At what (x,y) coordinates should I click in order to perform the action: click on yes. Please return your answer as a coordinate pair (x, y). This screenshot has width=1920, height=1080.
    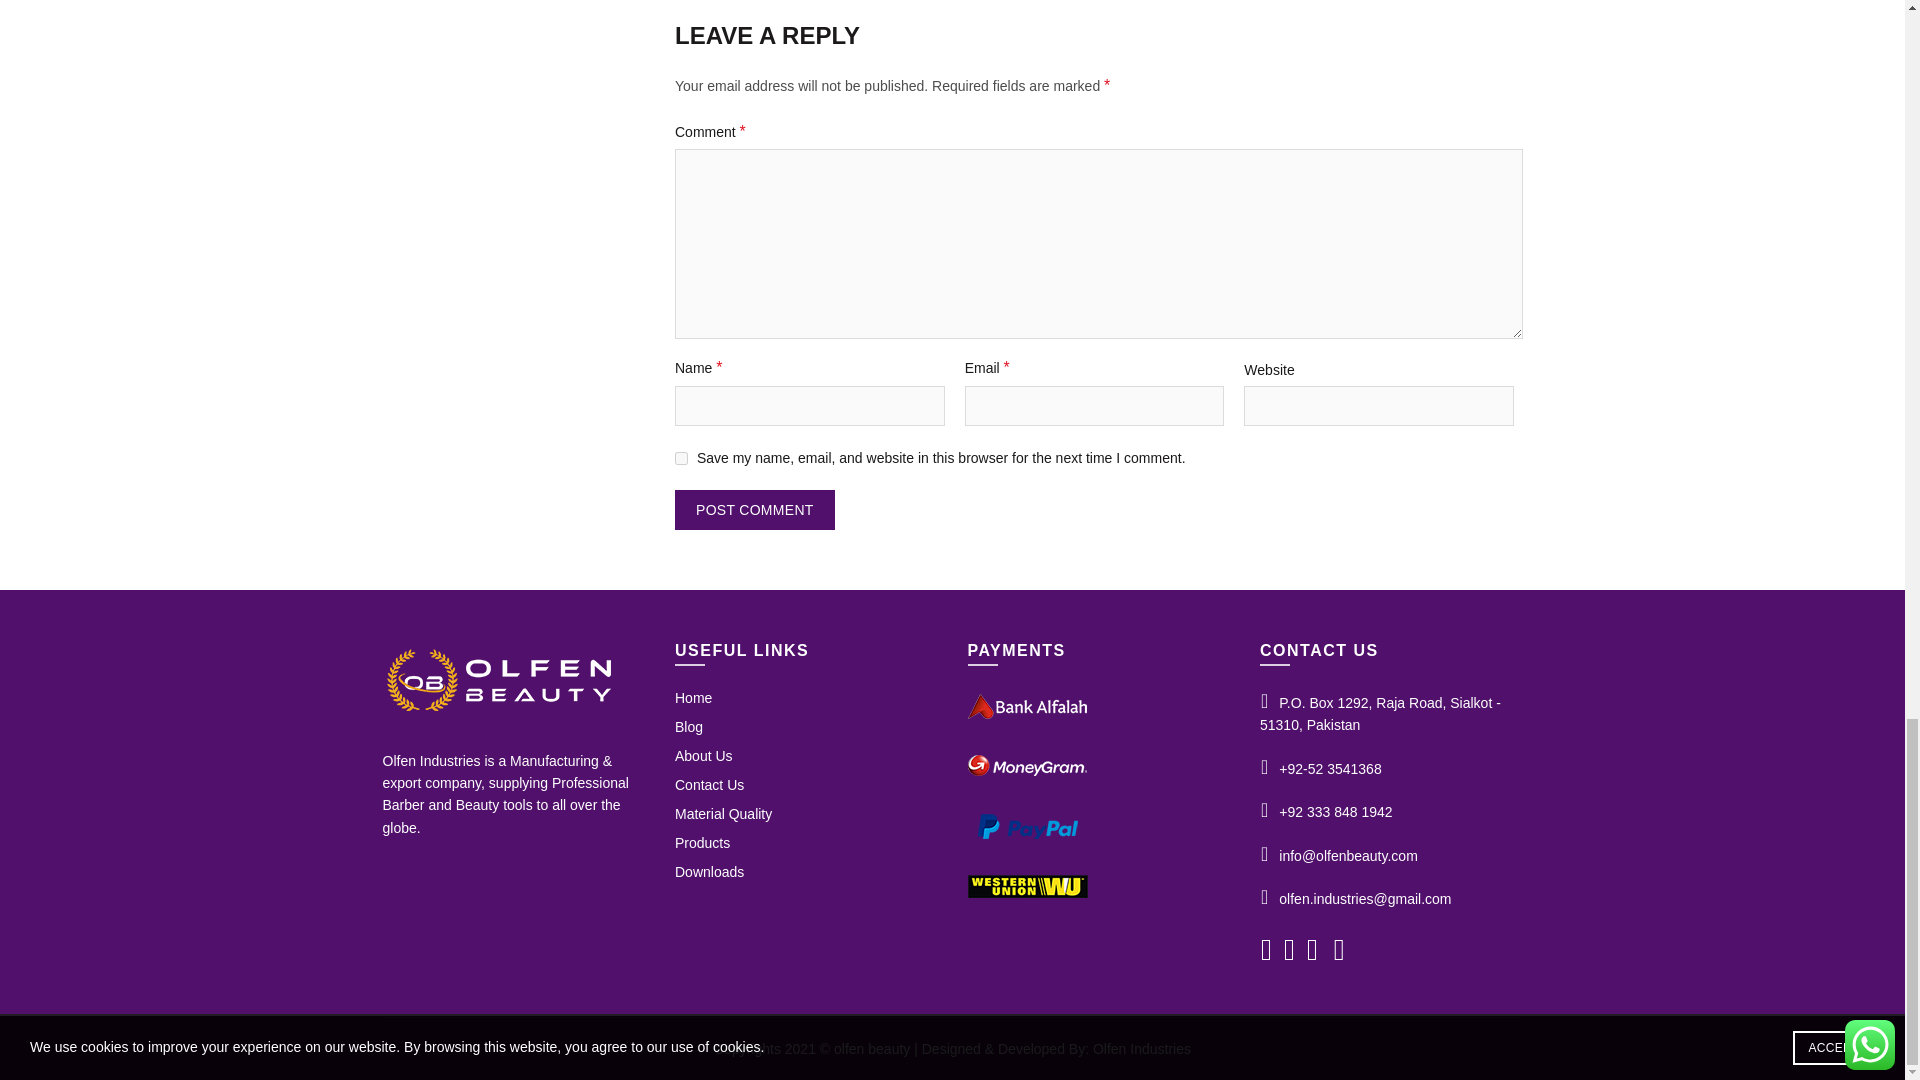
    Looking at the image, I should click on (681, 458).